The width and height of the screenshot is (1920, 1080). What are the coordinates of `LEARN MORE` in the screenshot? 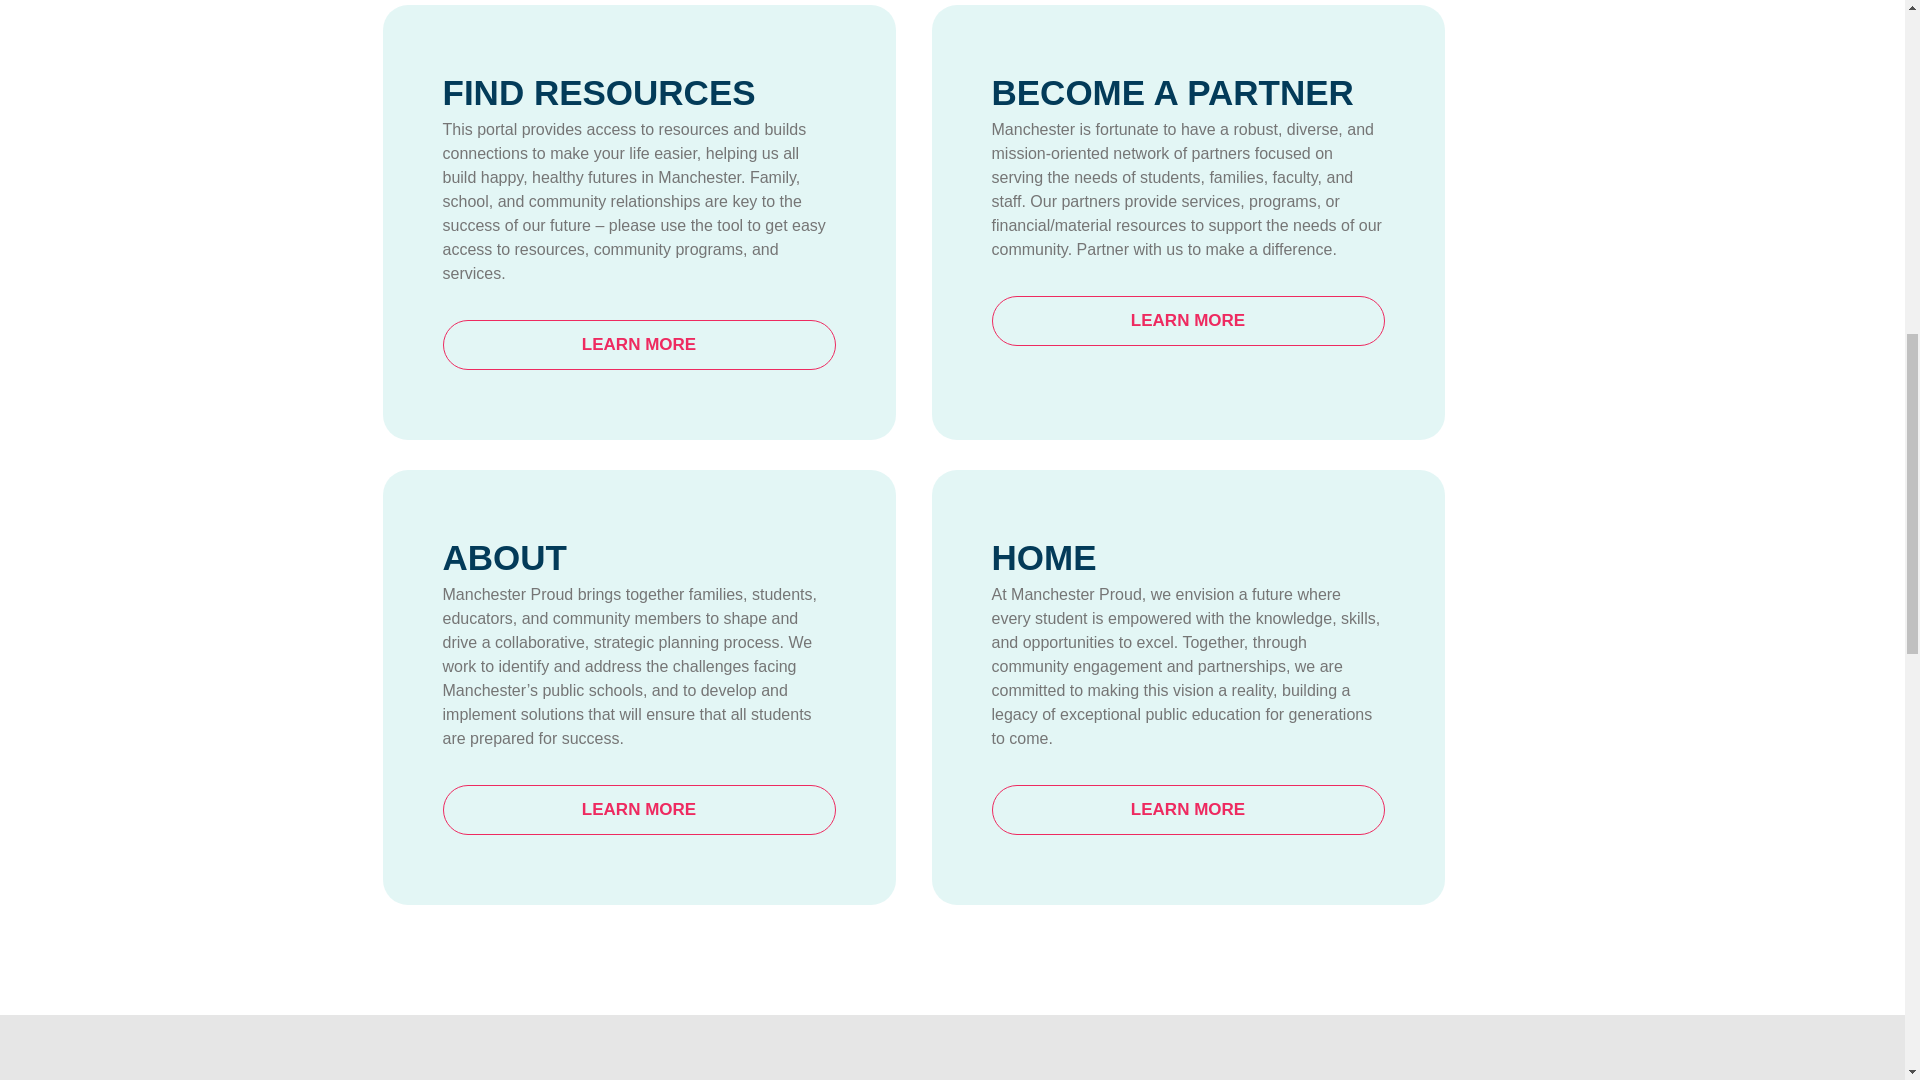 It's located at (1188, 810).